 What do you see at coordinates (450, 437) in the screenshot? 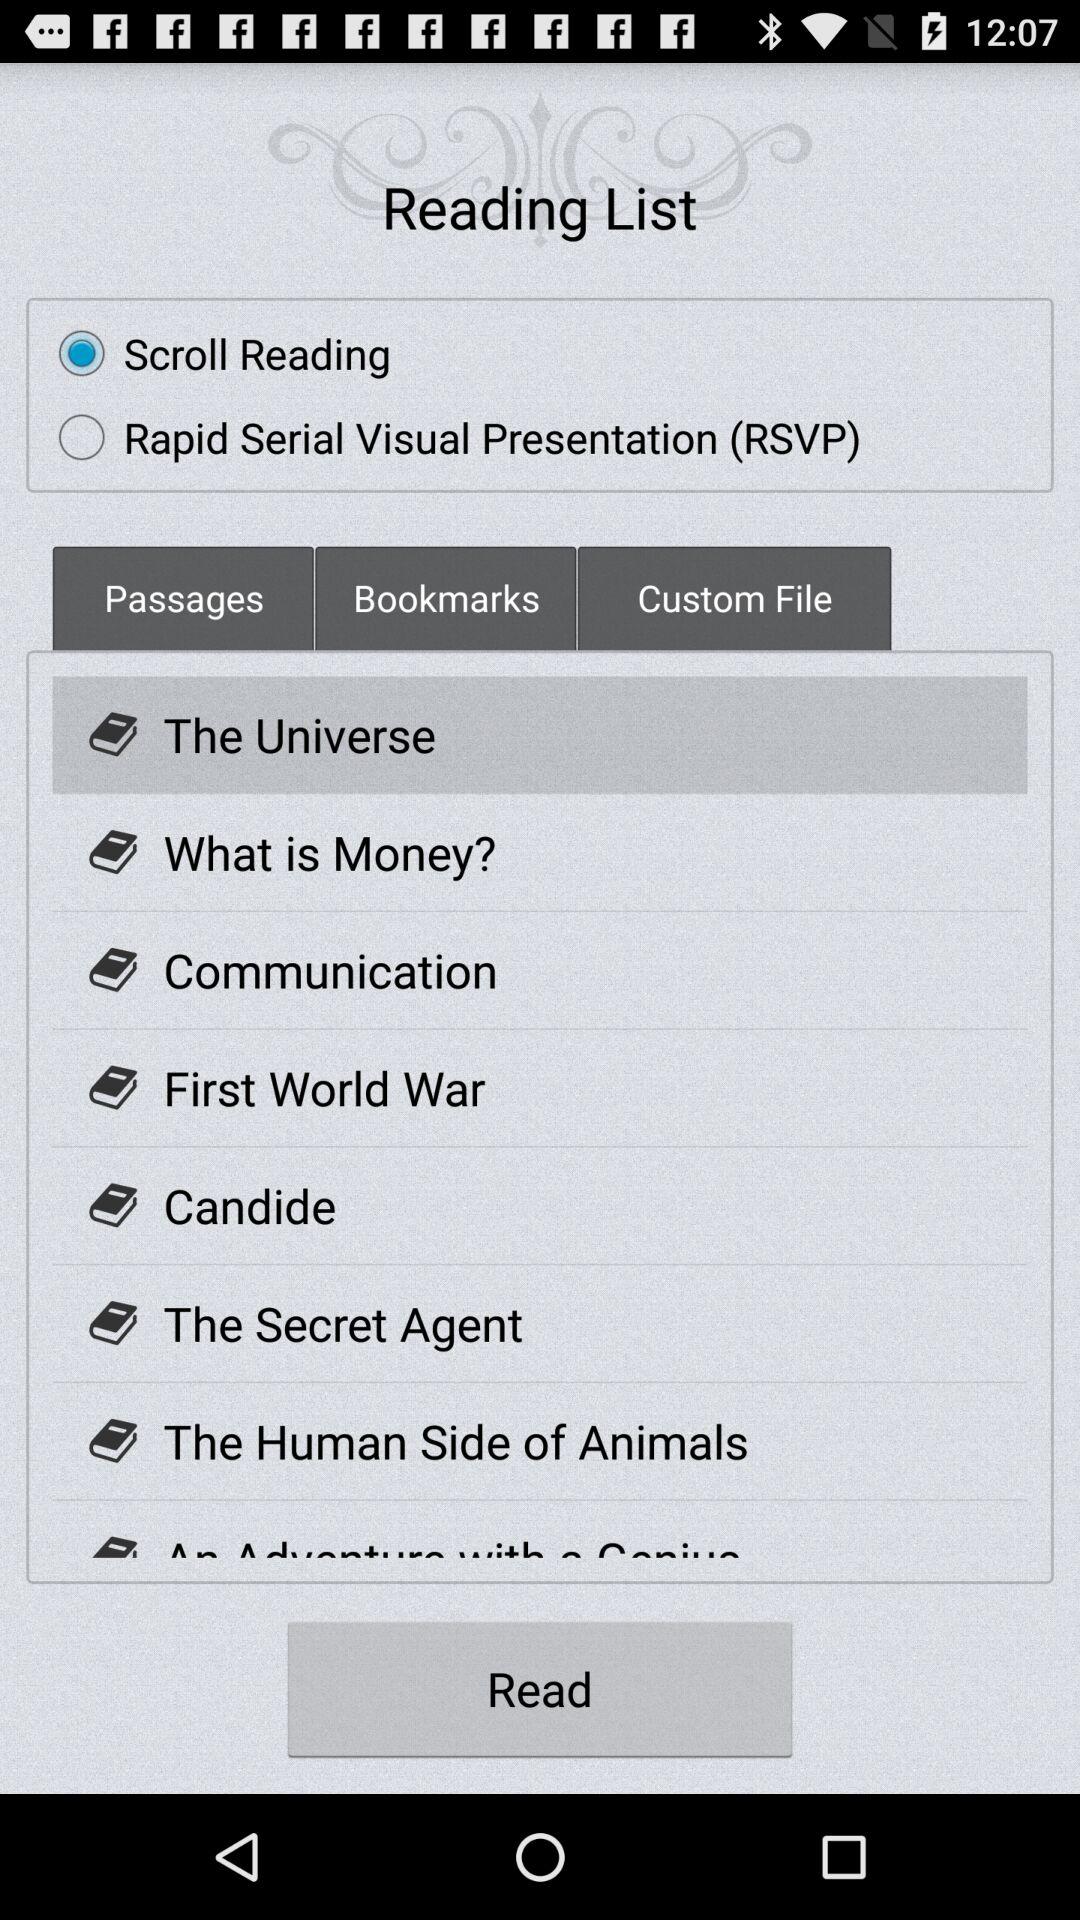
I see `tap item below scroll reading icon` at bounding box center [450, 437].